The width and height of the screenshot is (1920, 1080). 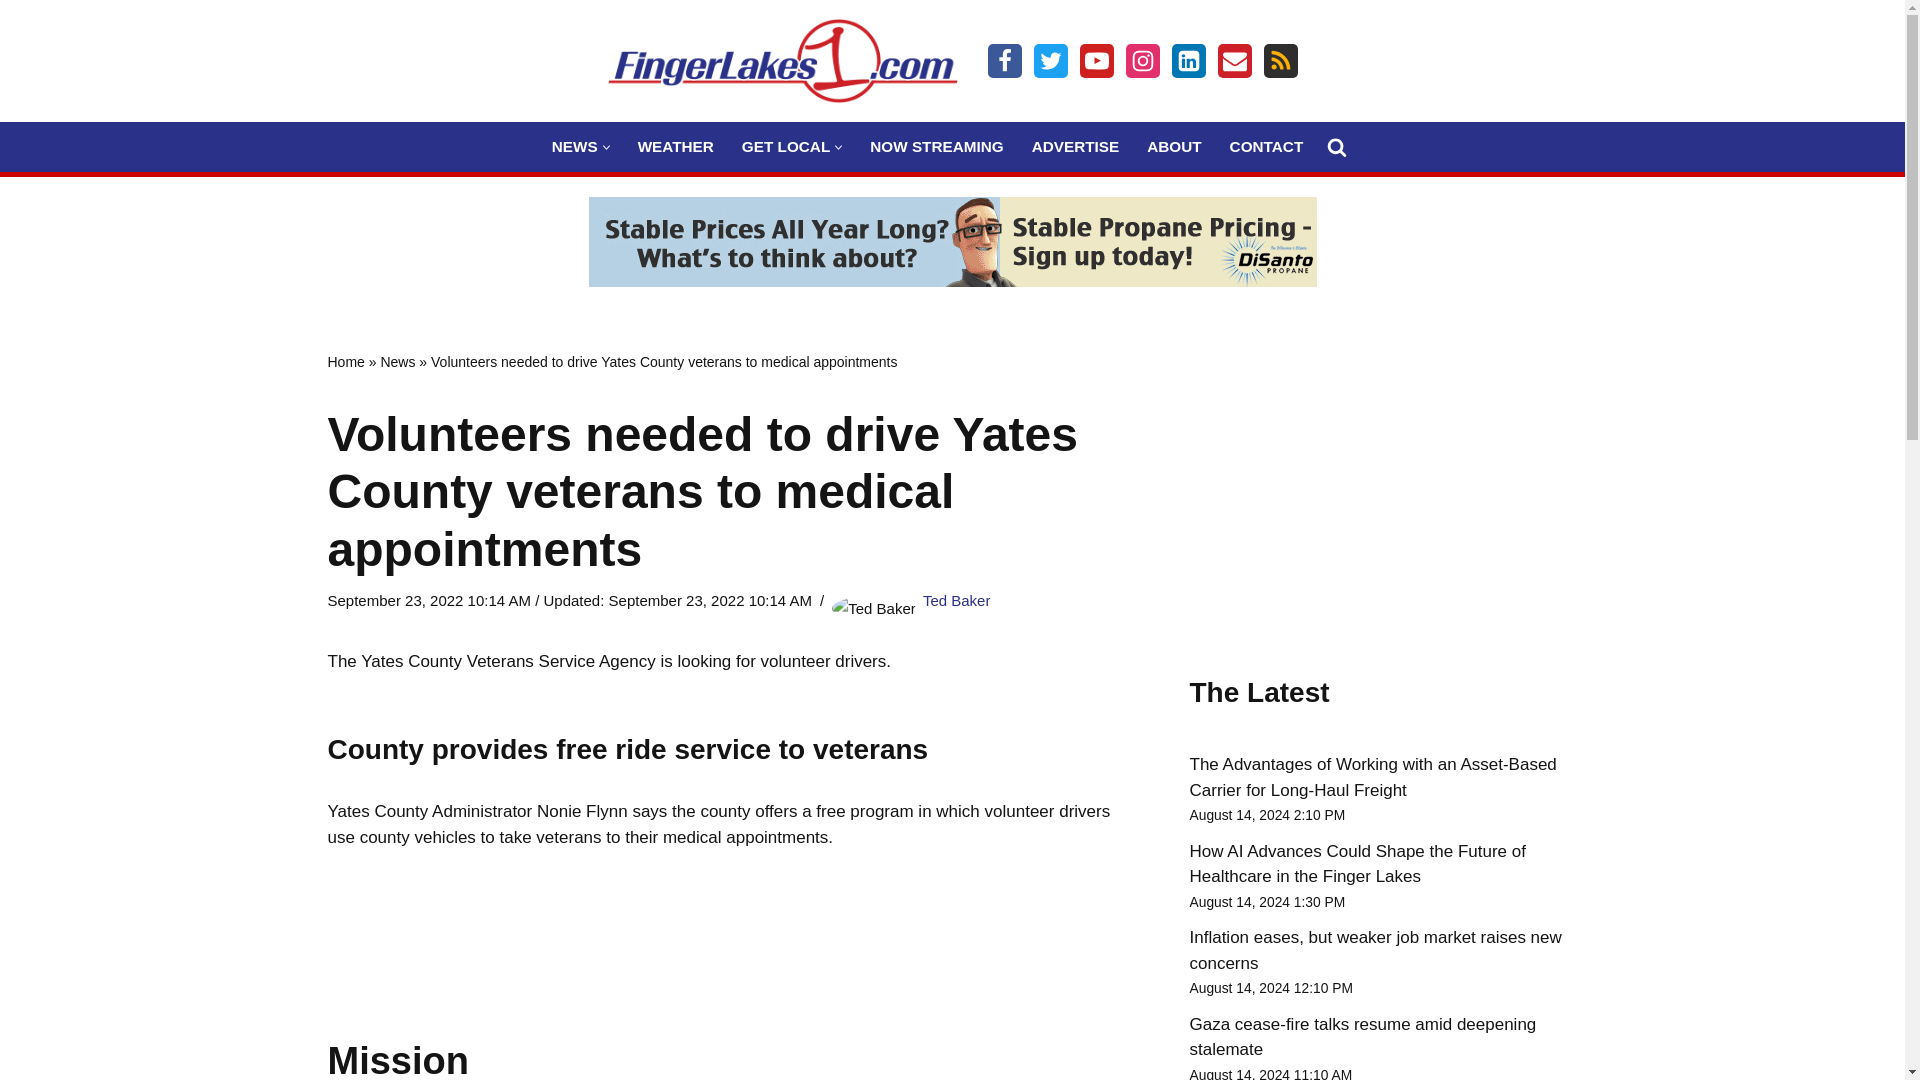 I want to click on Posts by Ted Baker, so click(x=956, y=600).